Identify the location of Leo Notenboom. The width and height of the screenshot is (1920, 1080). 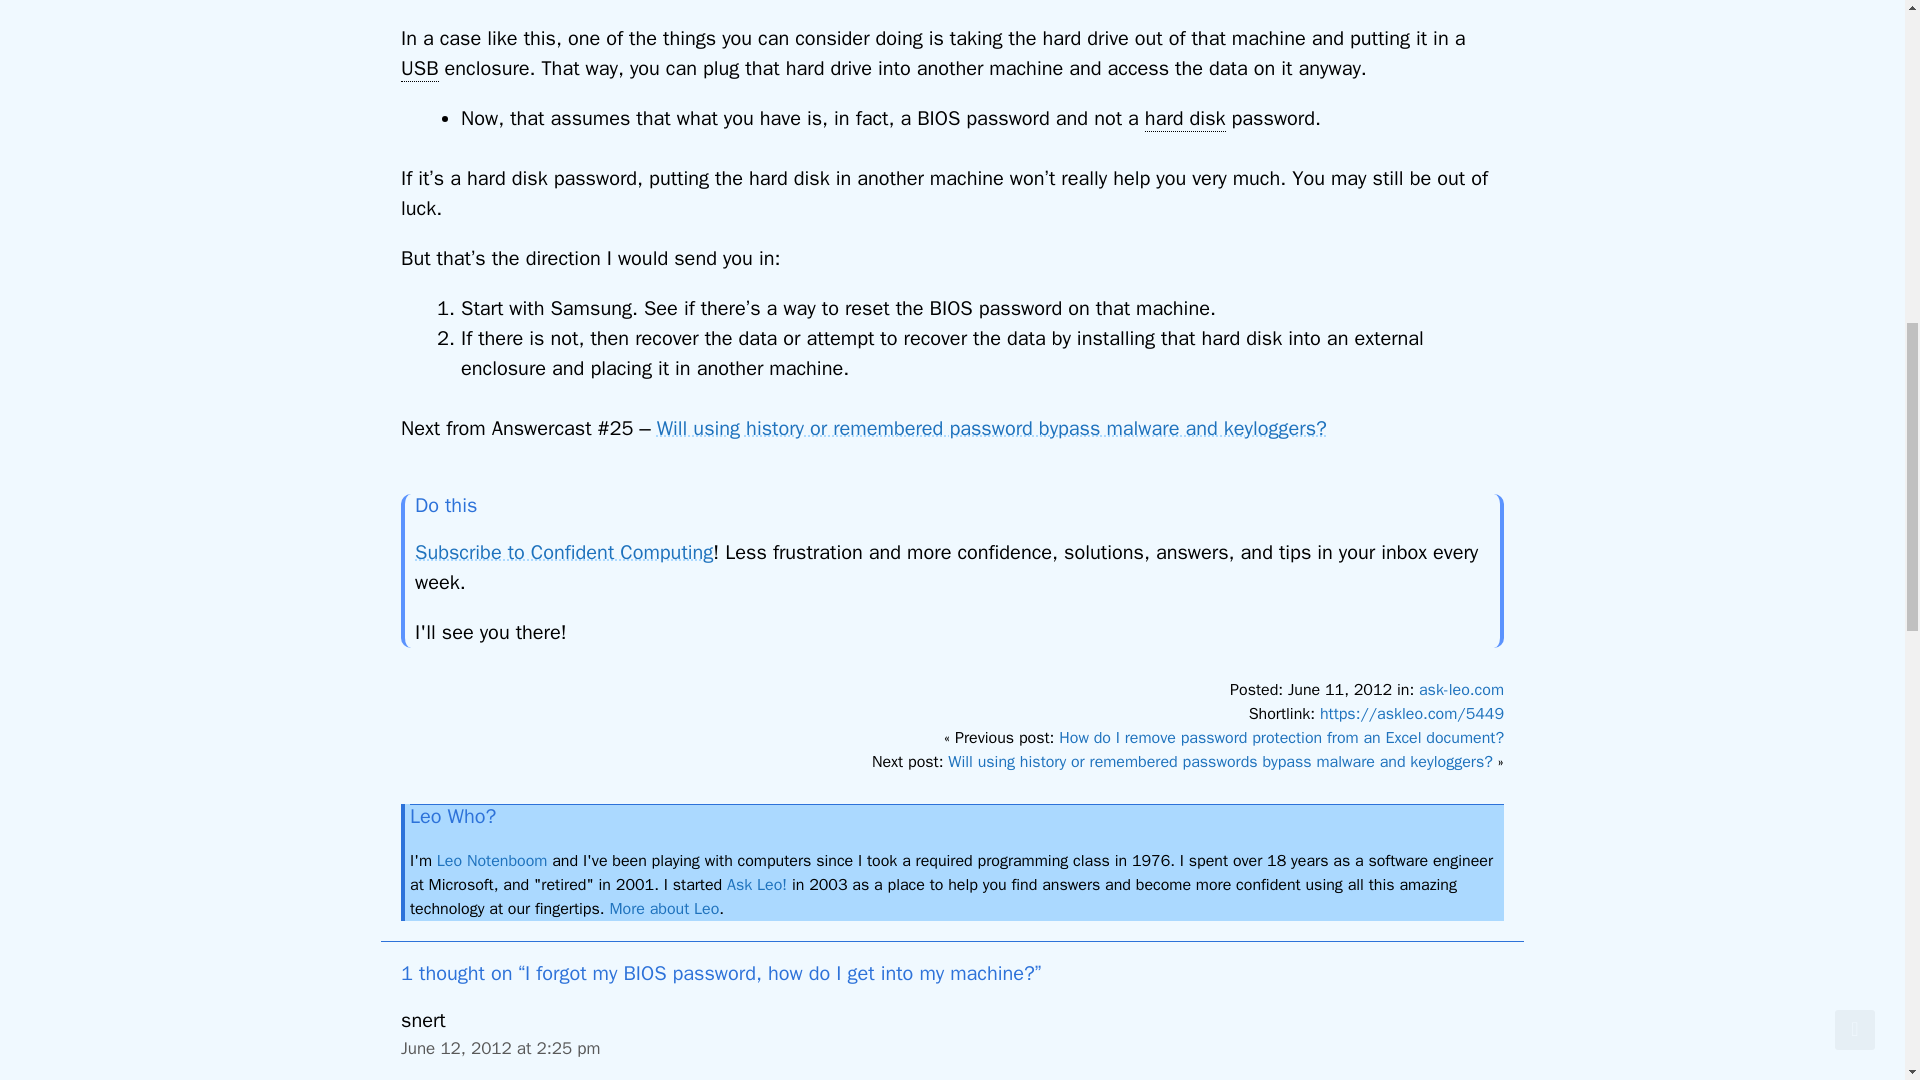
(492, 860).